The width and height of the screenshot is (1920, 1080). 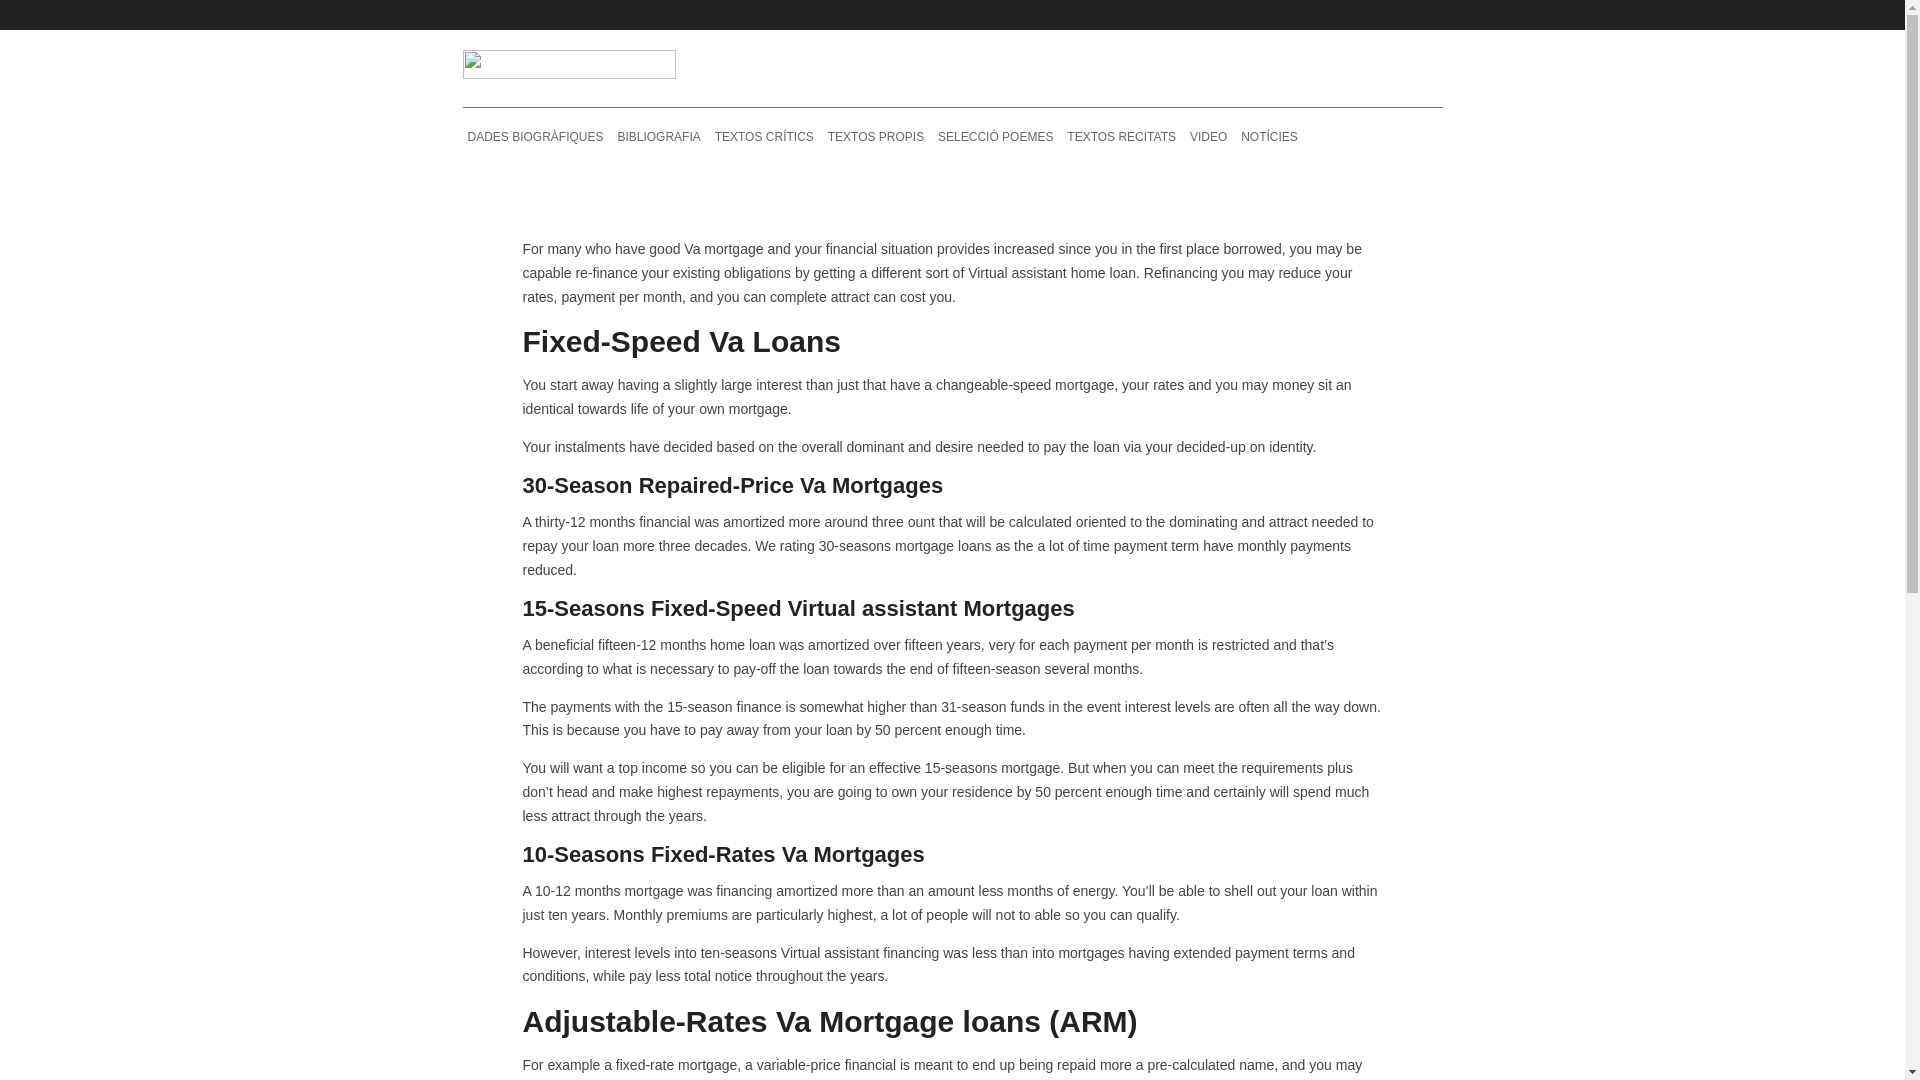 I want to click on RESUM CASTELLANO, so click(x=764, y=14).